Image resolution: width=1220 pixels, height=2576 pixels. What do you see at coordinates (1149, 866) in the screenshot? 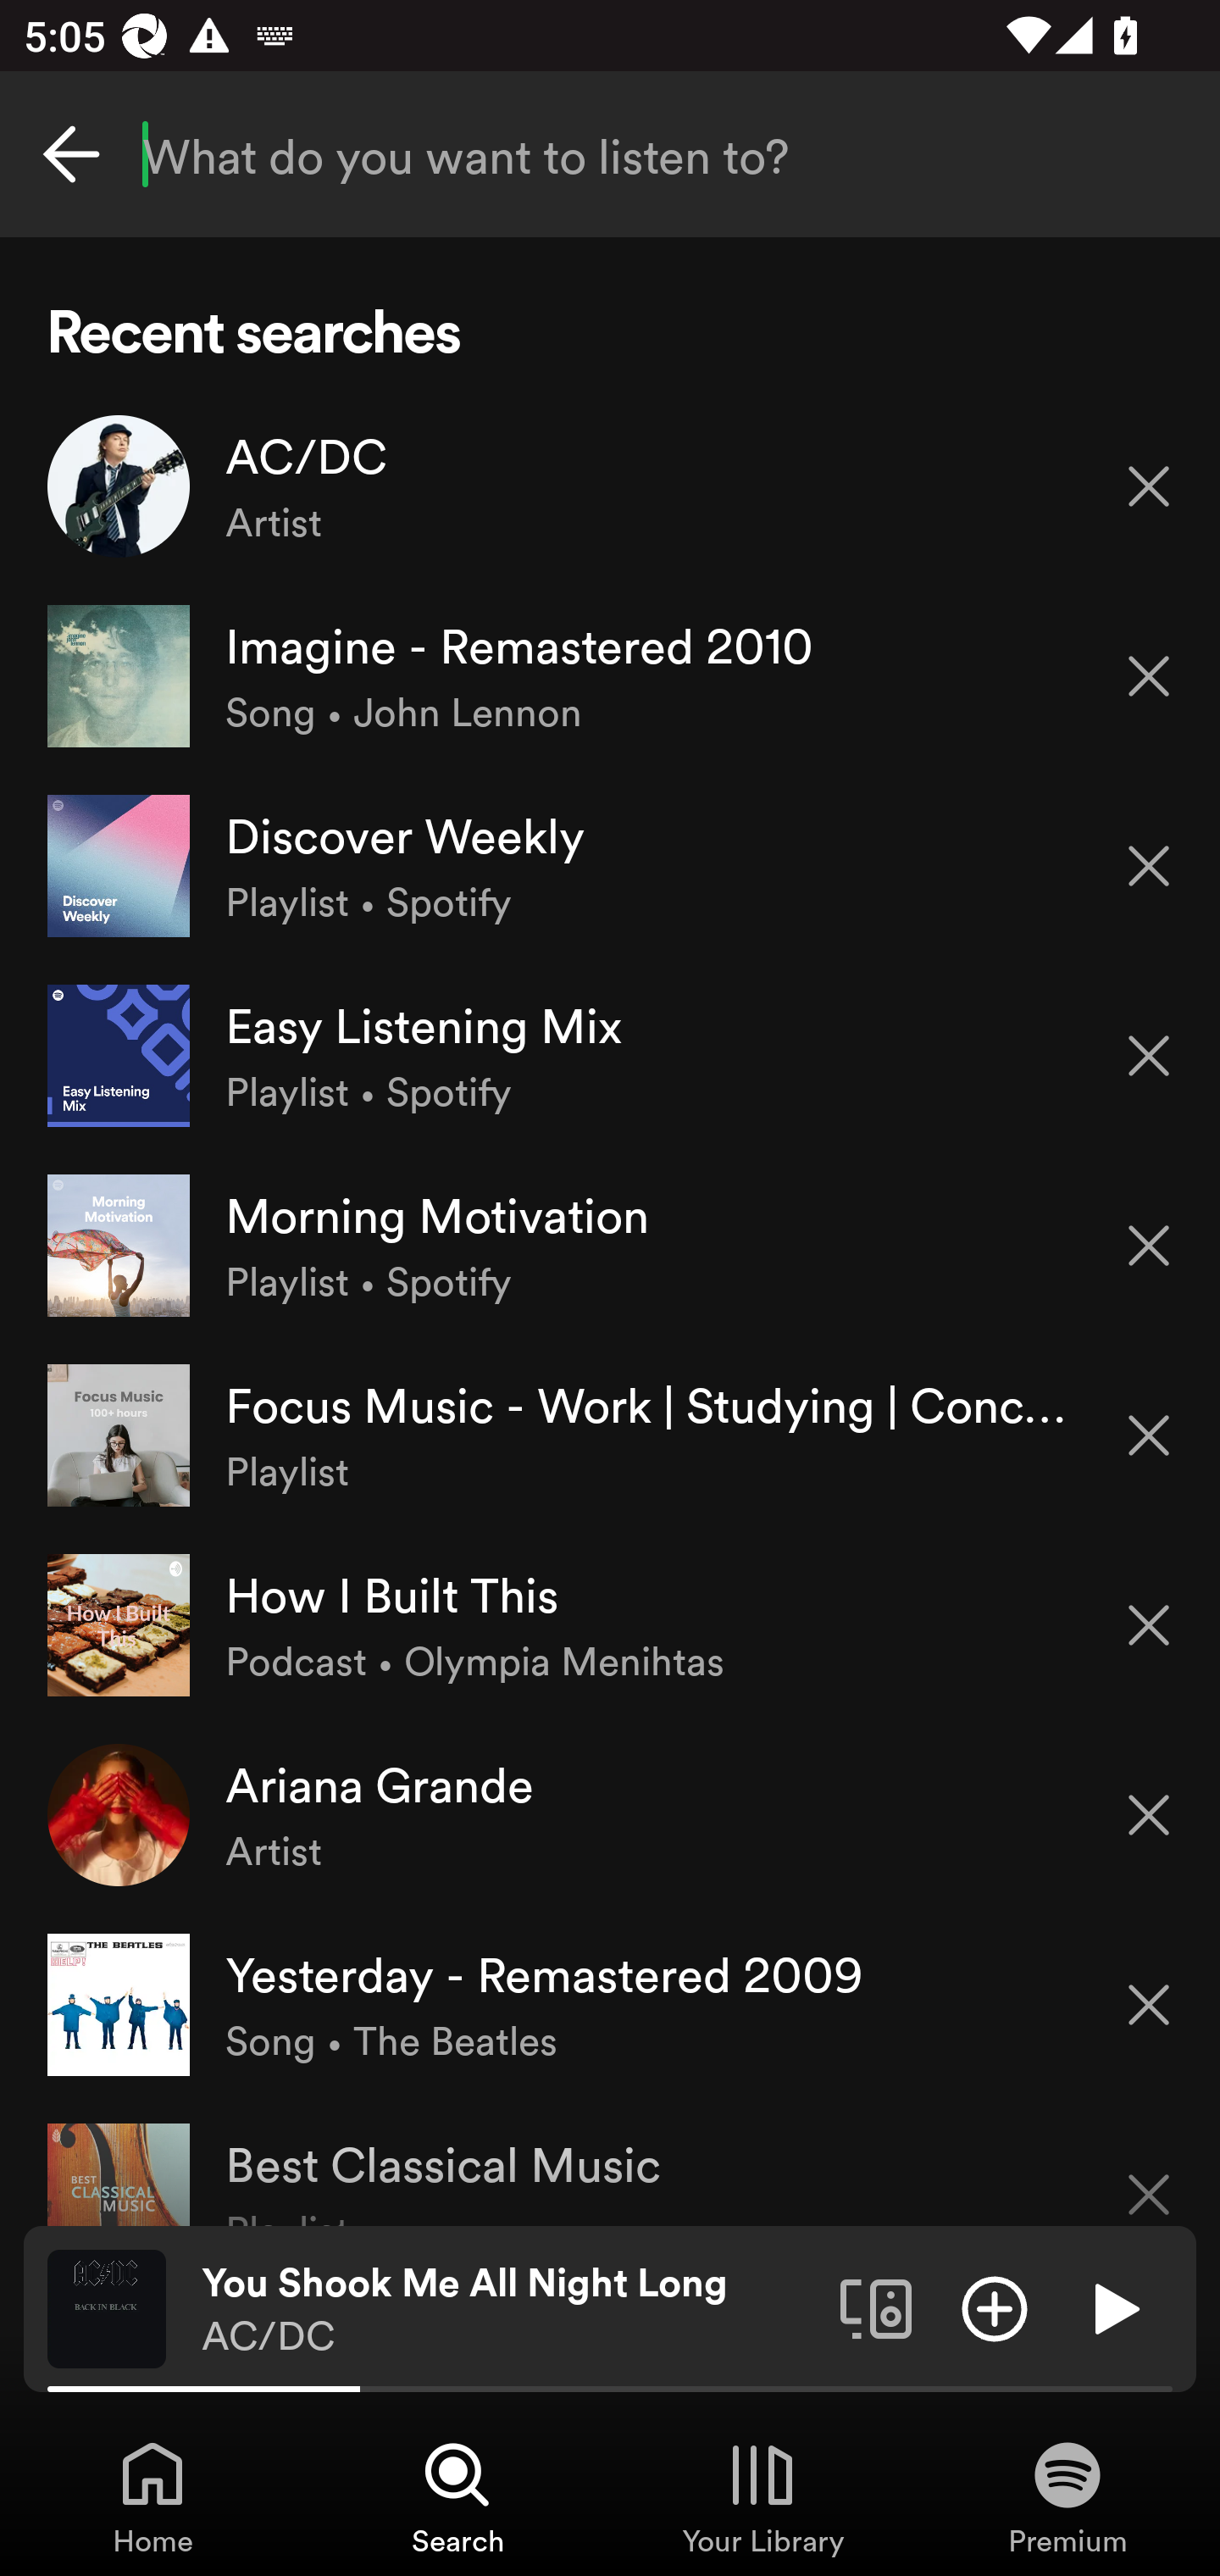
I see `Remove` at bounding box center [1149, 866].